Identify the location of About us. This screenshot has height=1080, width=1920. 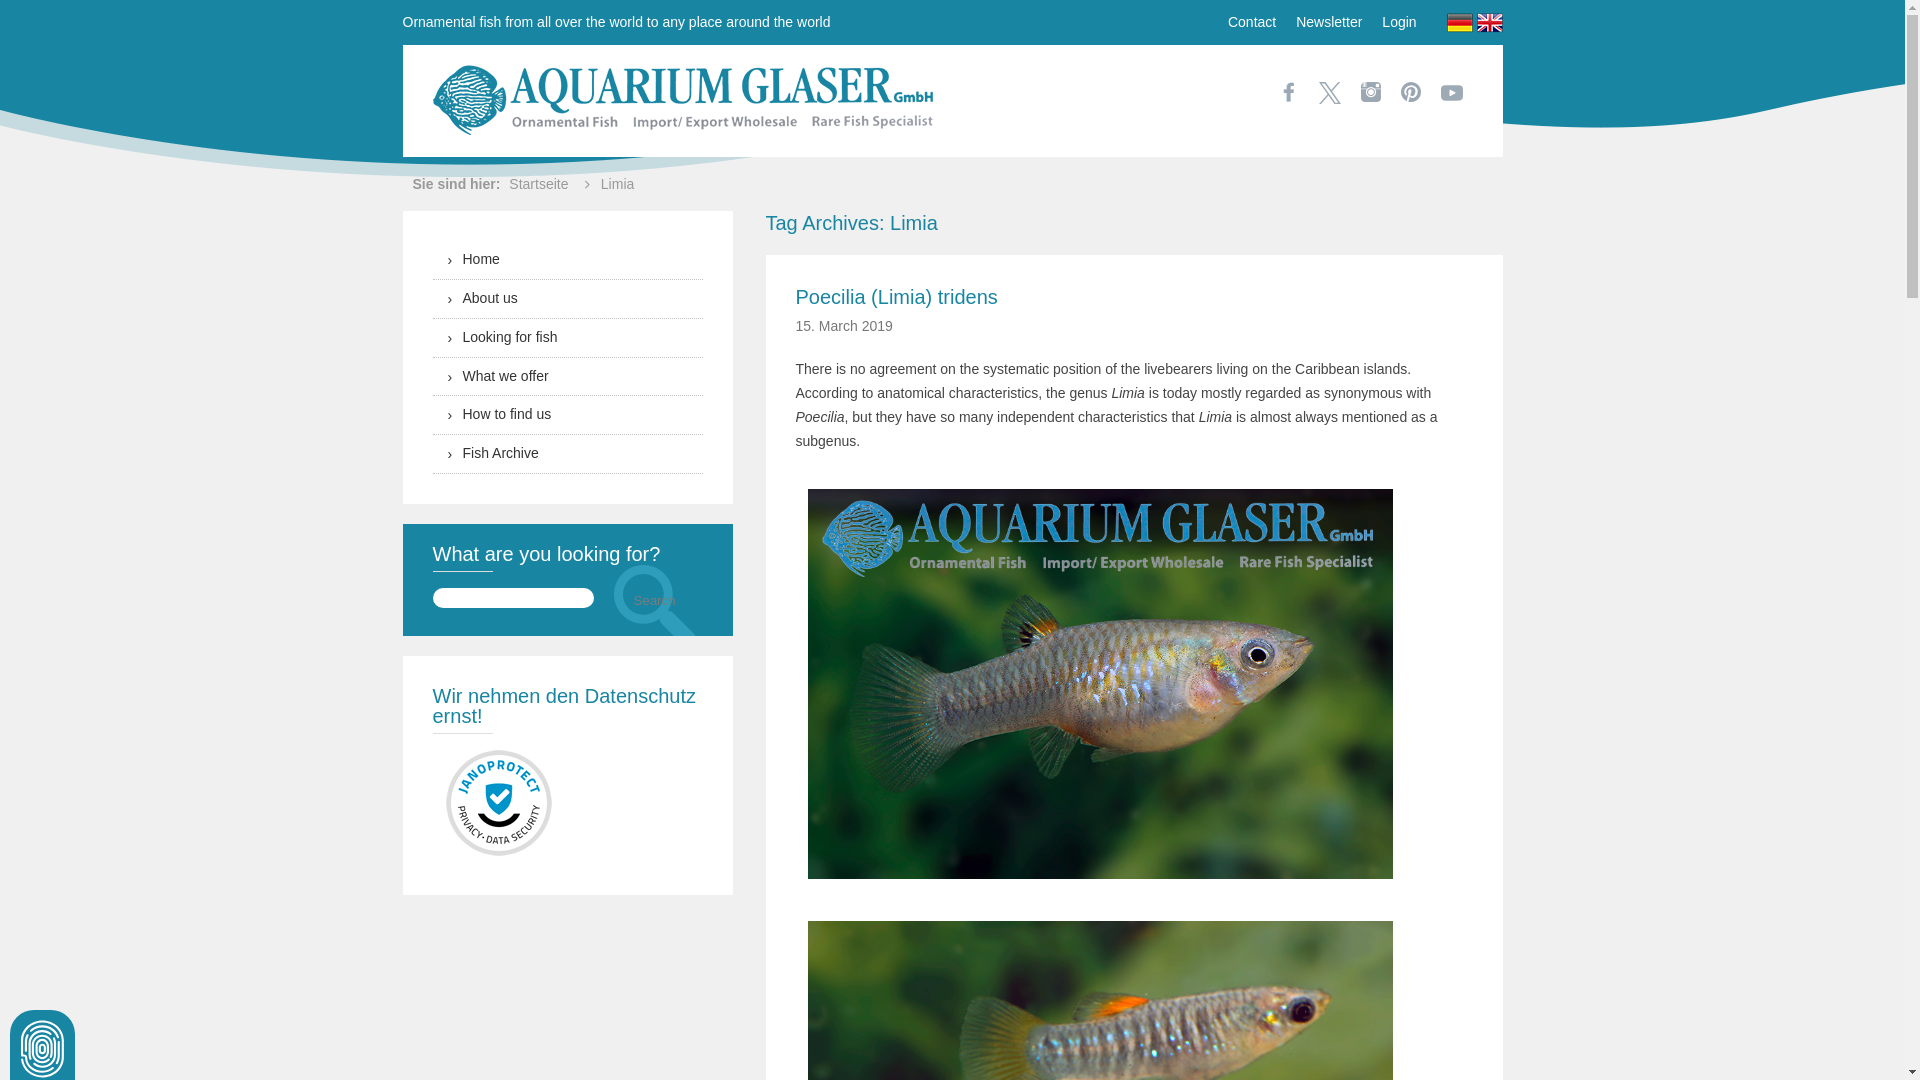
(567, 298).